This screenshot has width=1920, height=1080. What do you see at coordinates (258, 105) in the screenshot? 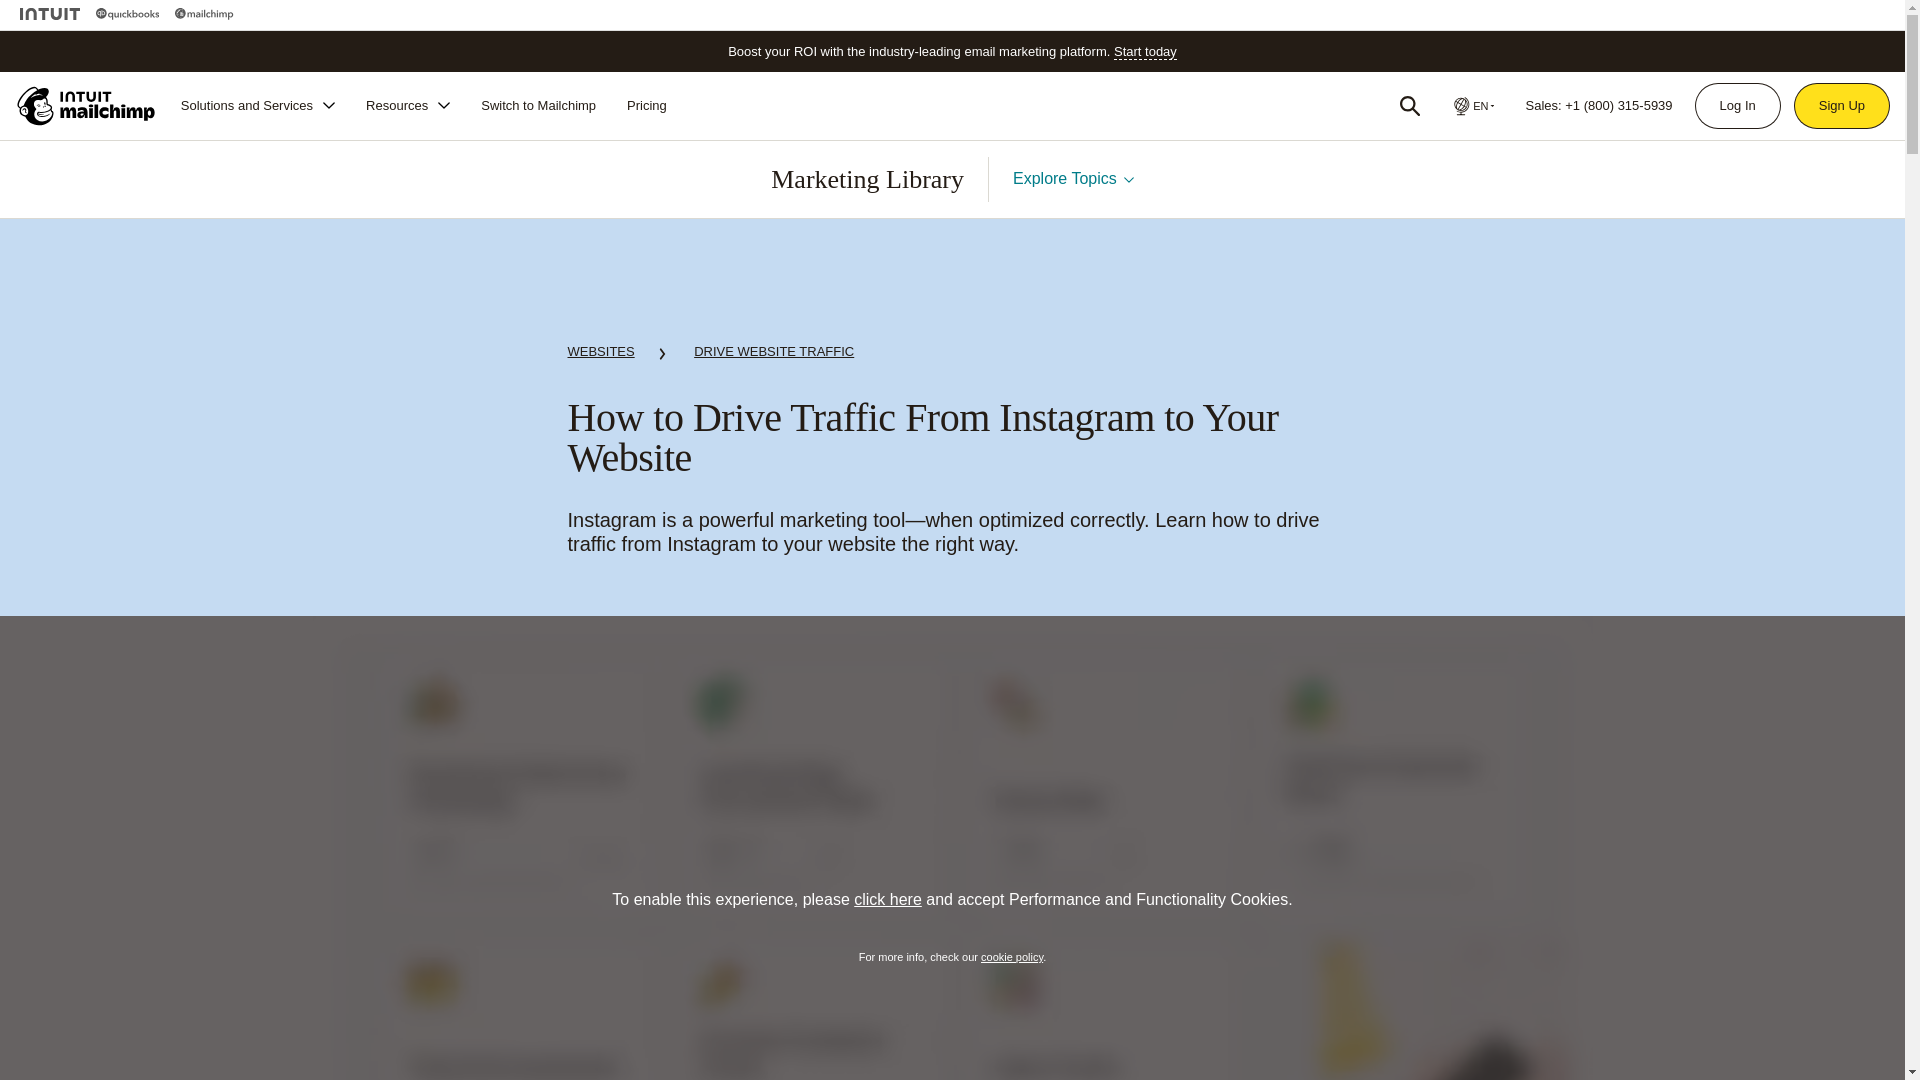
I see `Solutions and Services` at bounding box center [258, 105].